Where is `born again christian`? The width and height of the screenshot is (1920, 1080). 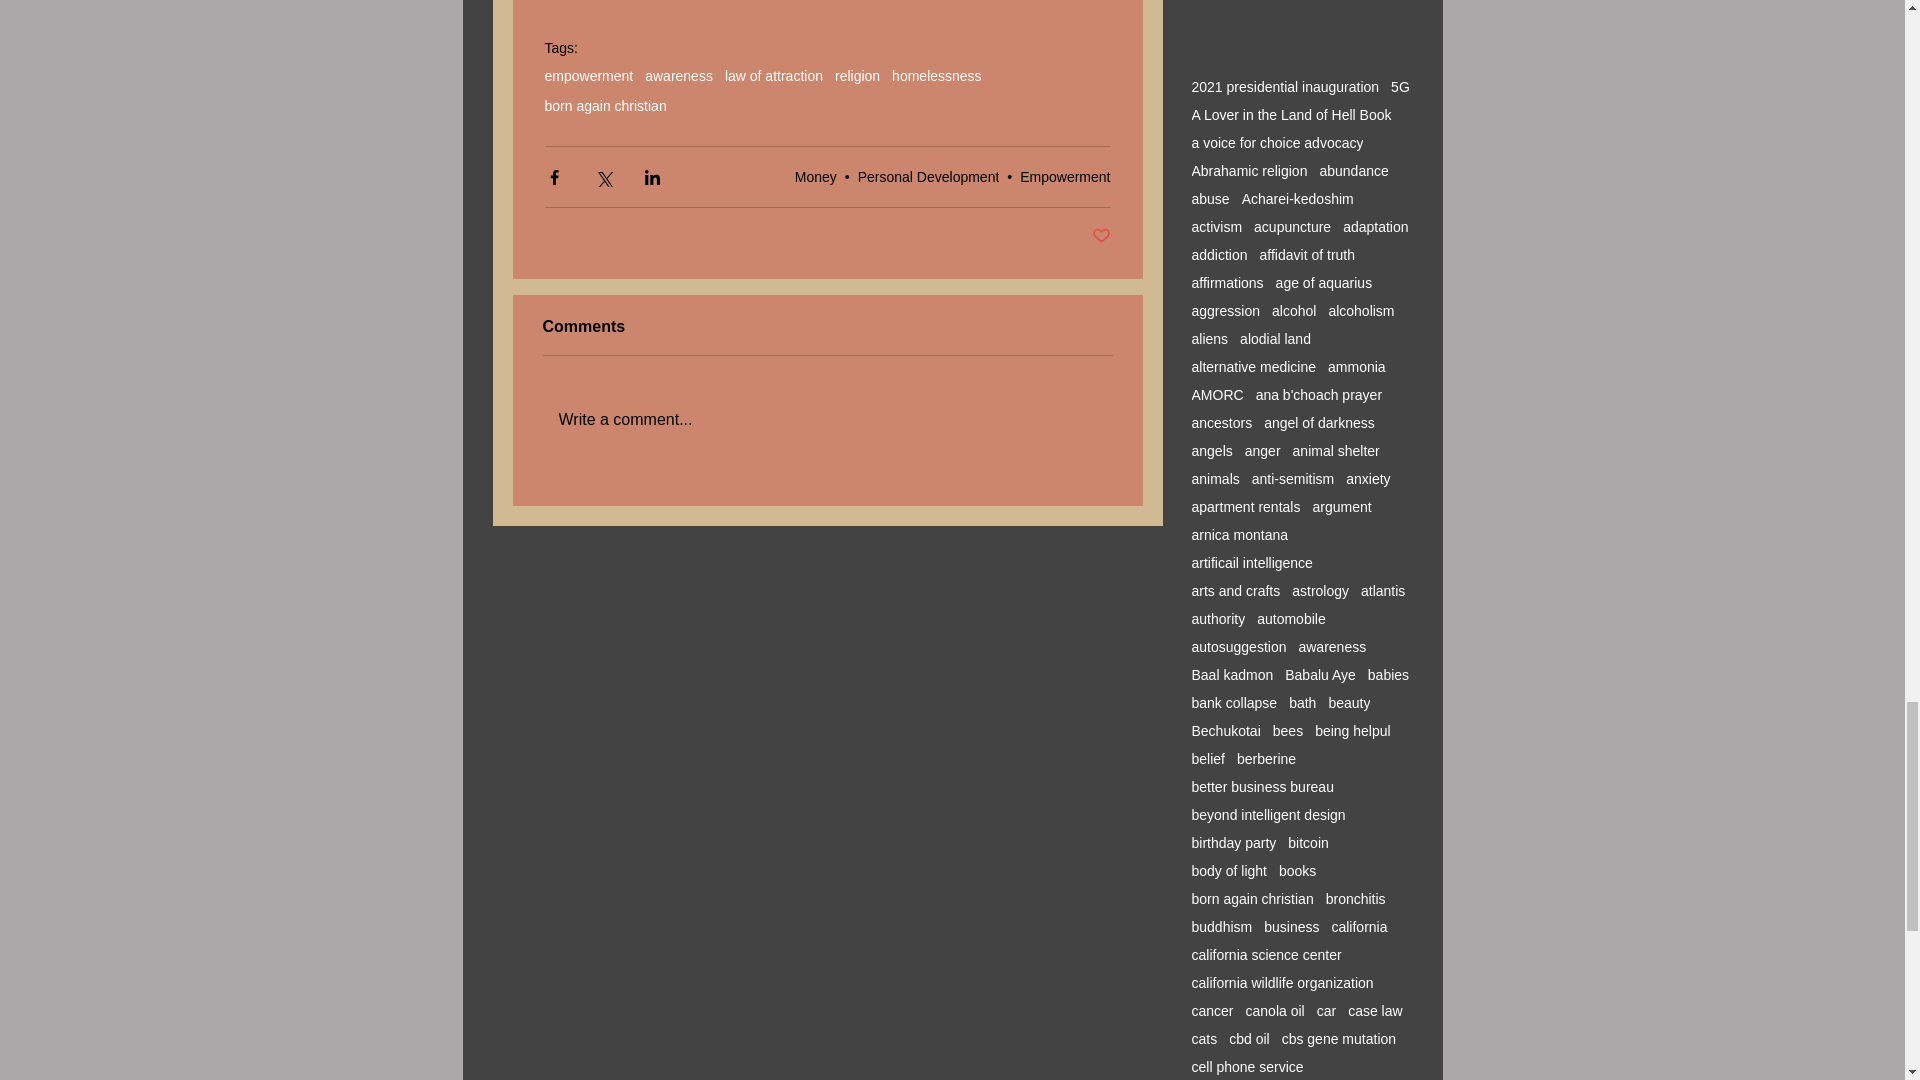 born again christian is located at coordinates (604, 106).